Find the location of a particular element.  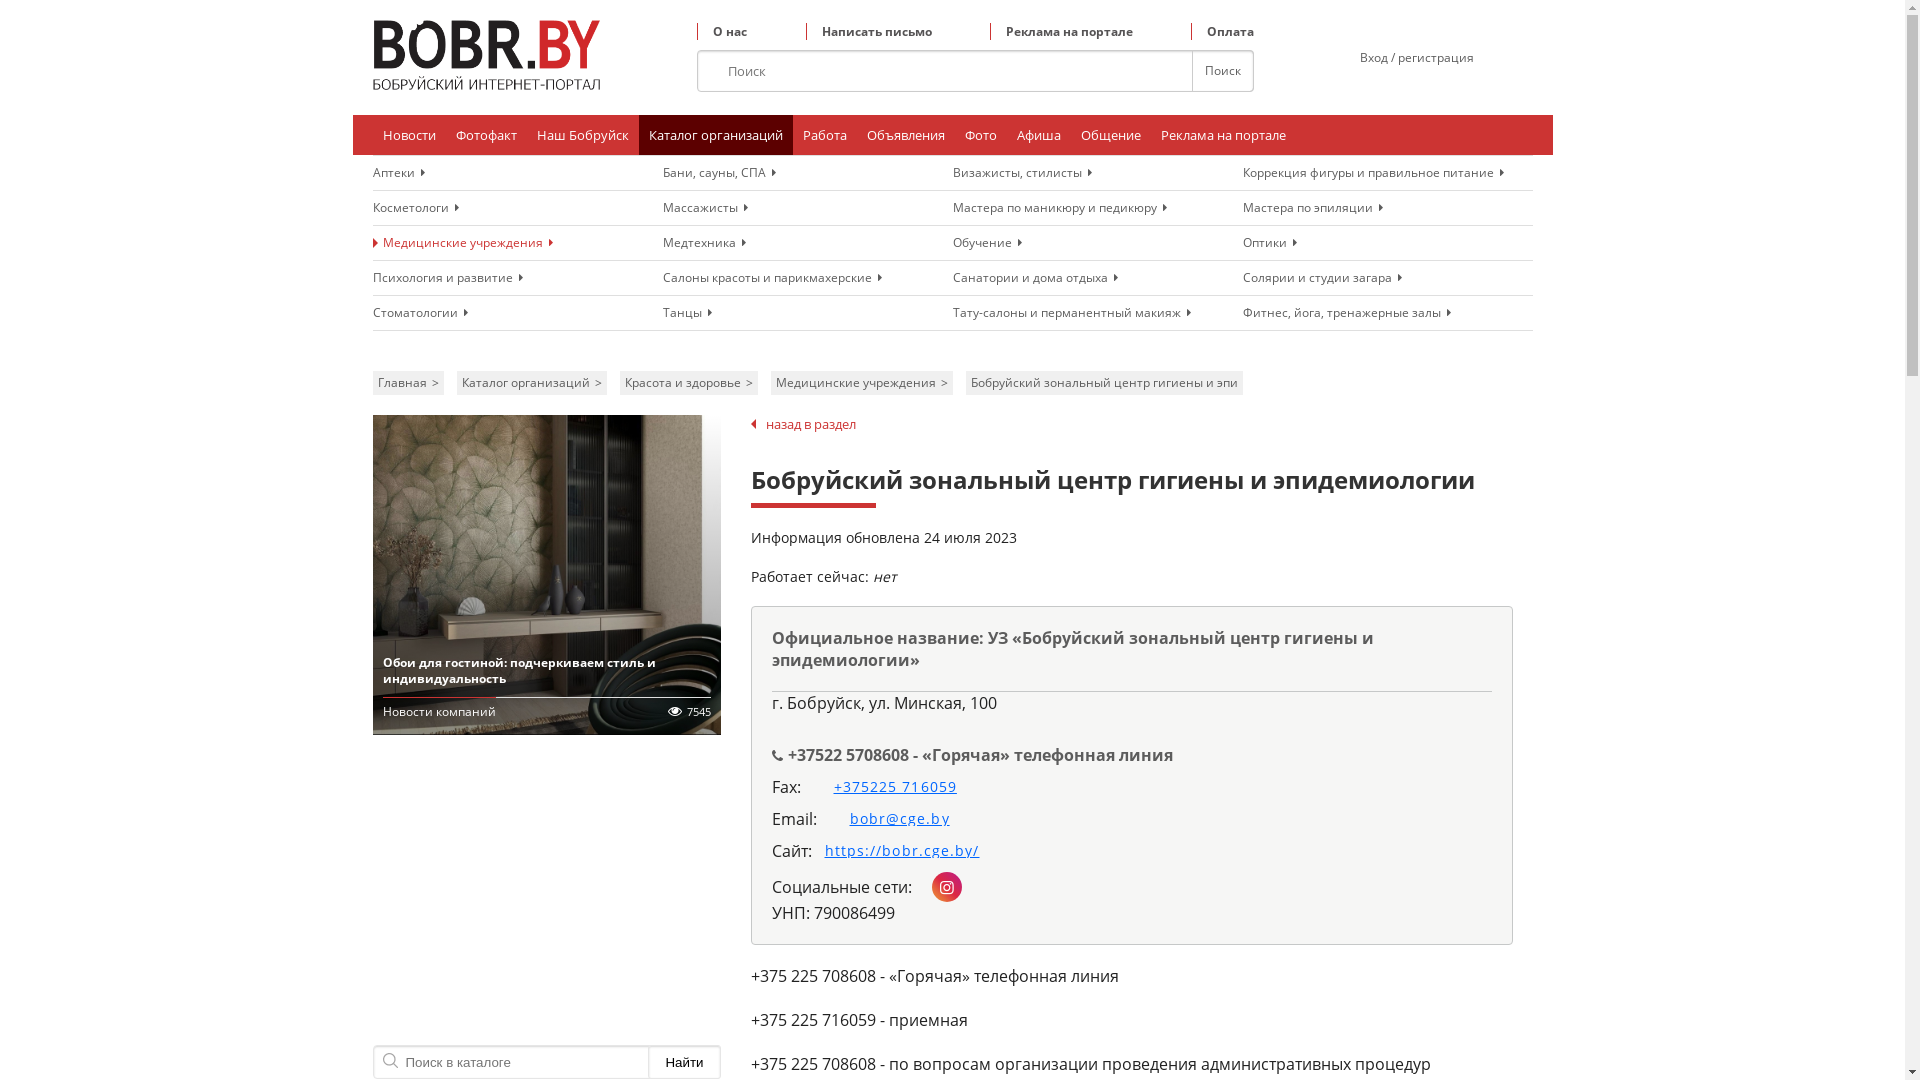

bobr@cge.by is located at coordinates (892, 819).